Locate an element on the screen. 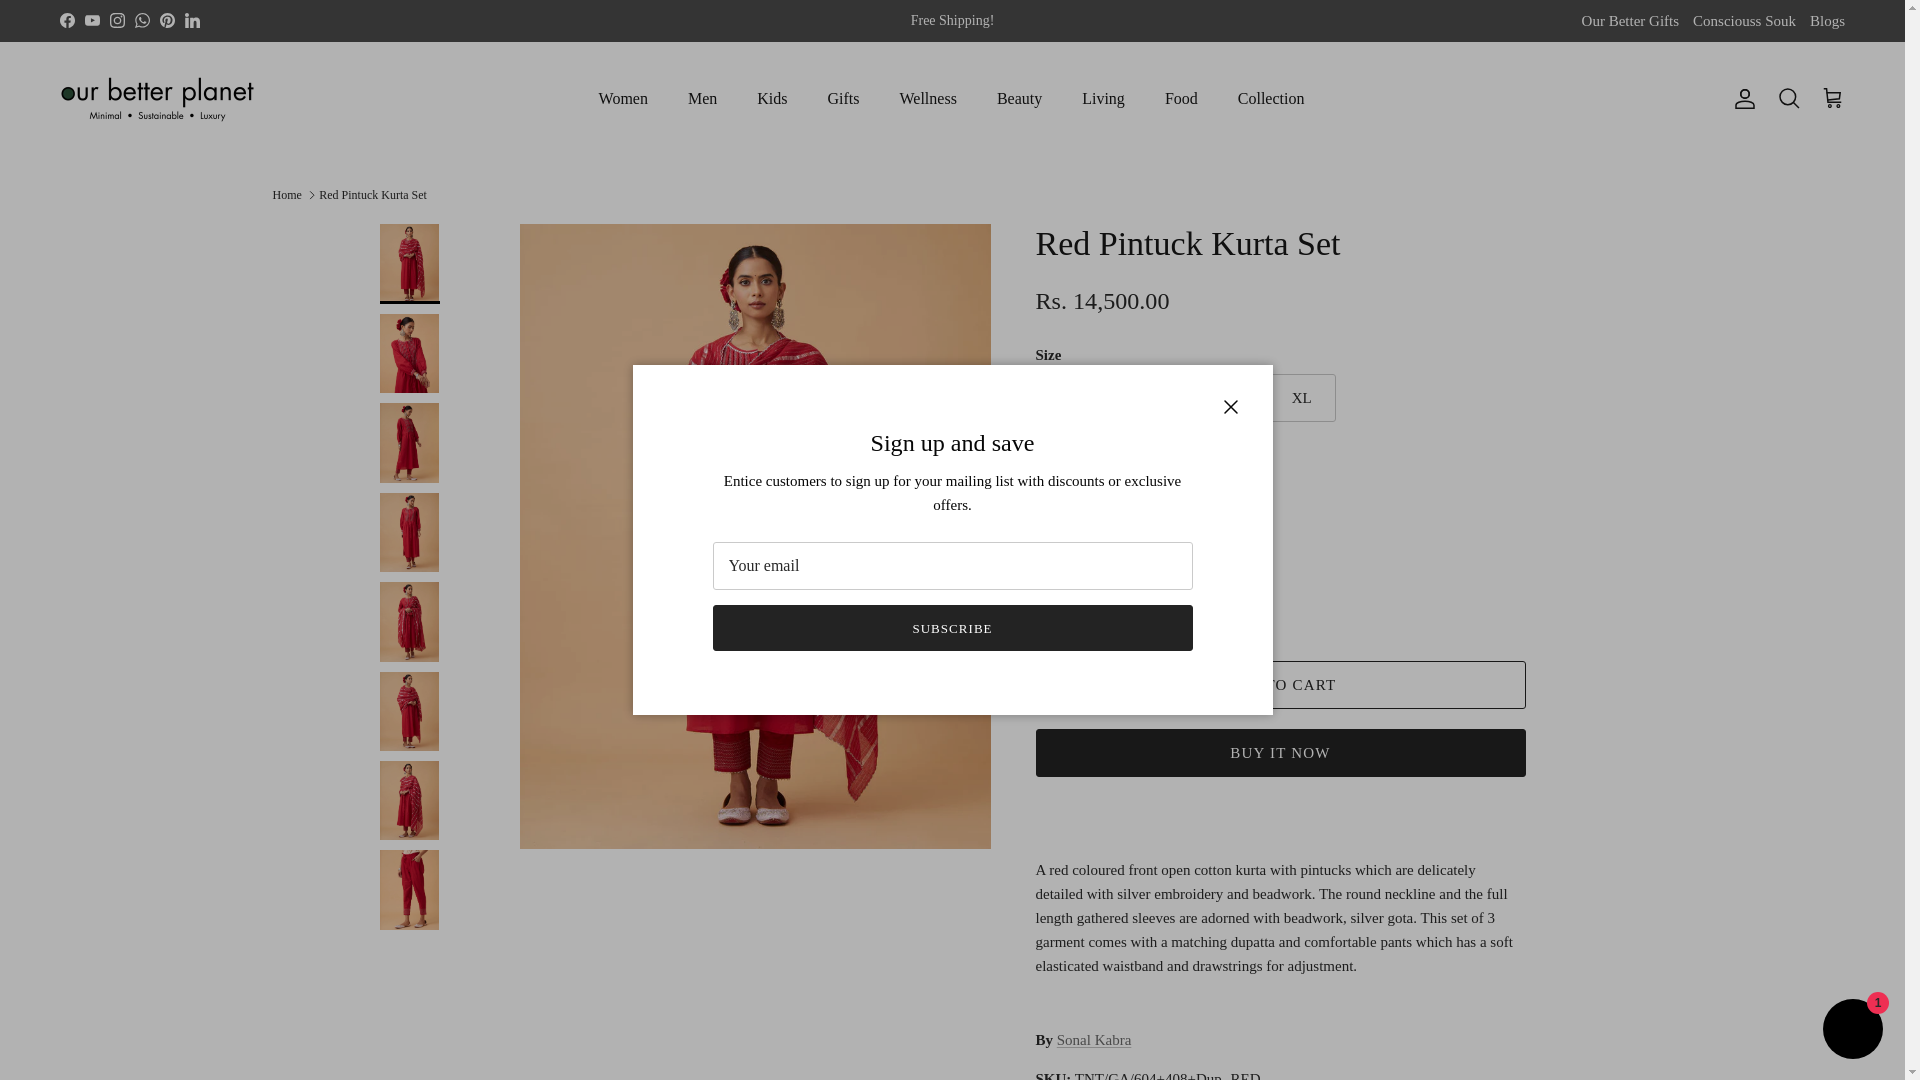 The image size is (1920, 1080). Beauty is located at coordinates (1019, 98).